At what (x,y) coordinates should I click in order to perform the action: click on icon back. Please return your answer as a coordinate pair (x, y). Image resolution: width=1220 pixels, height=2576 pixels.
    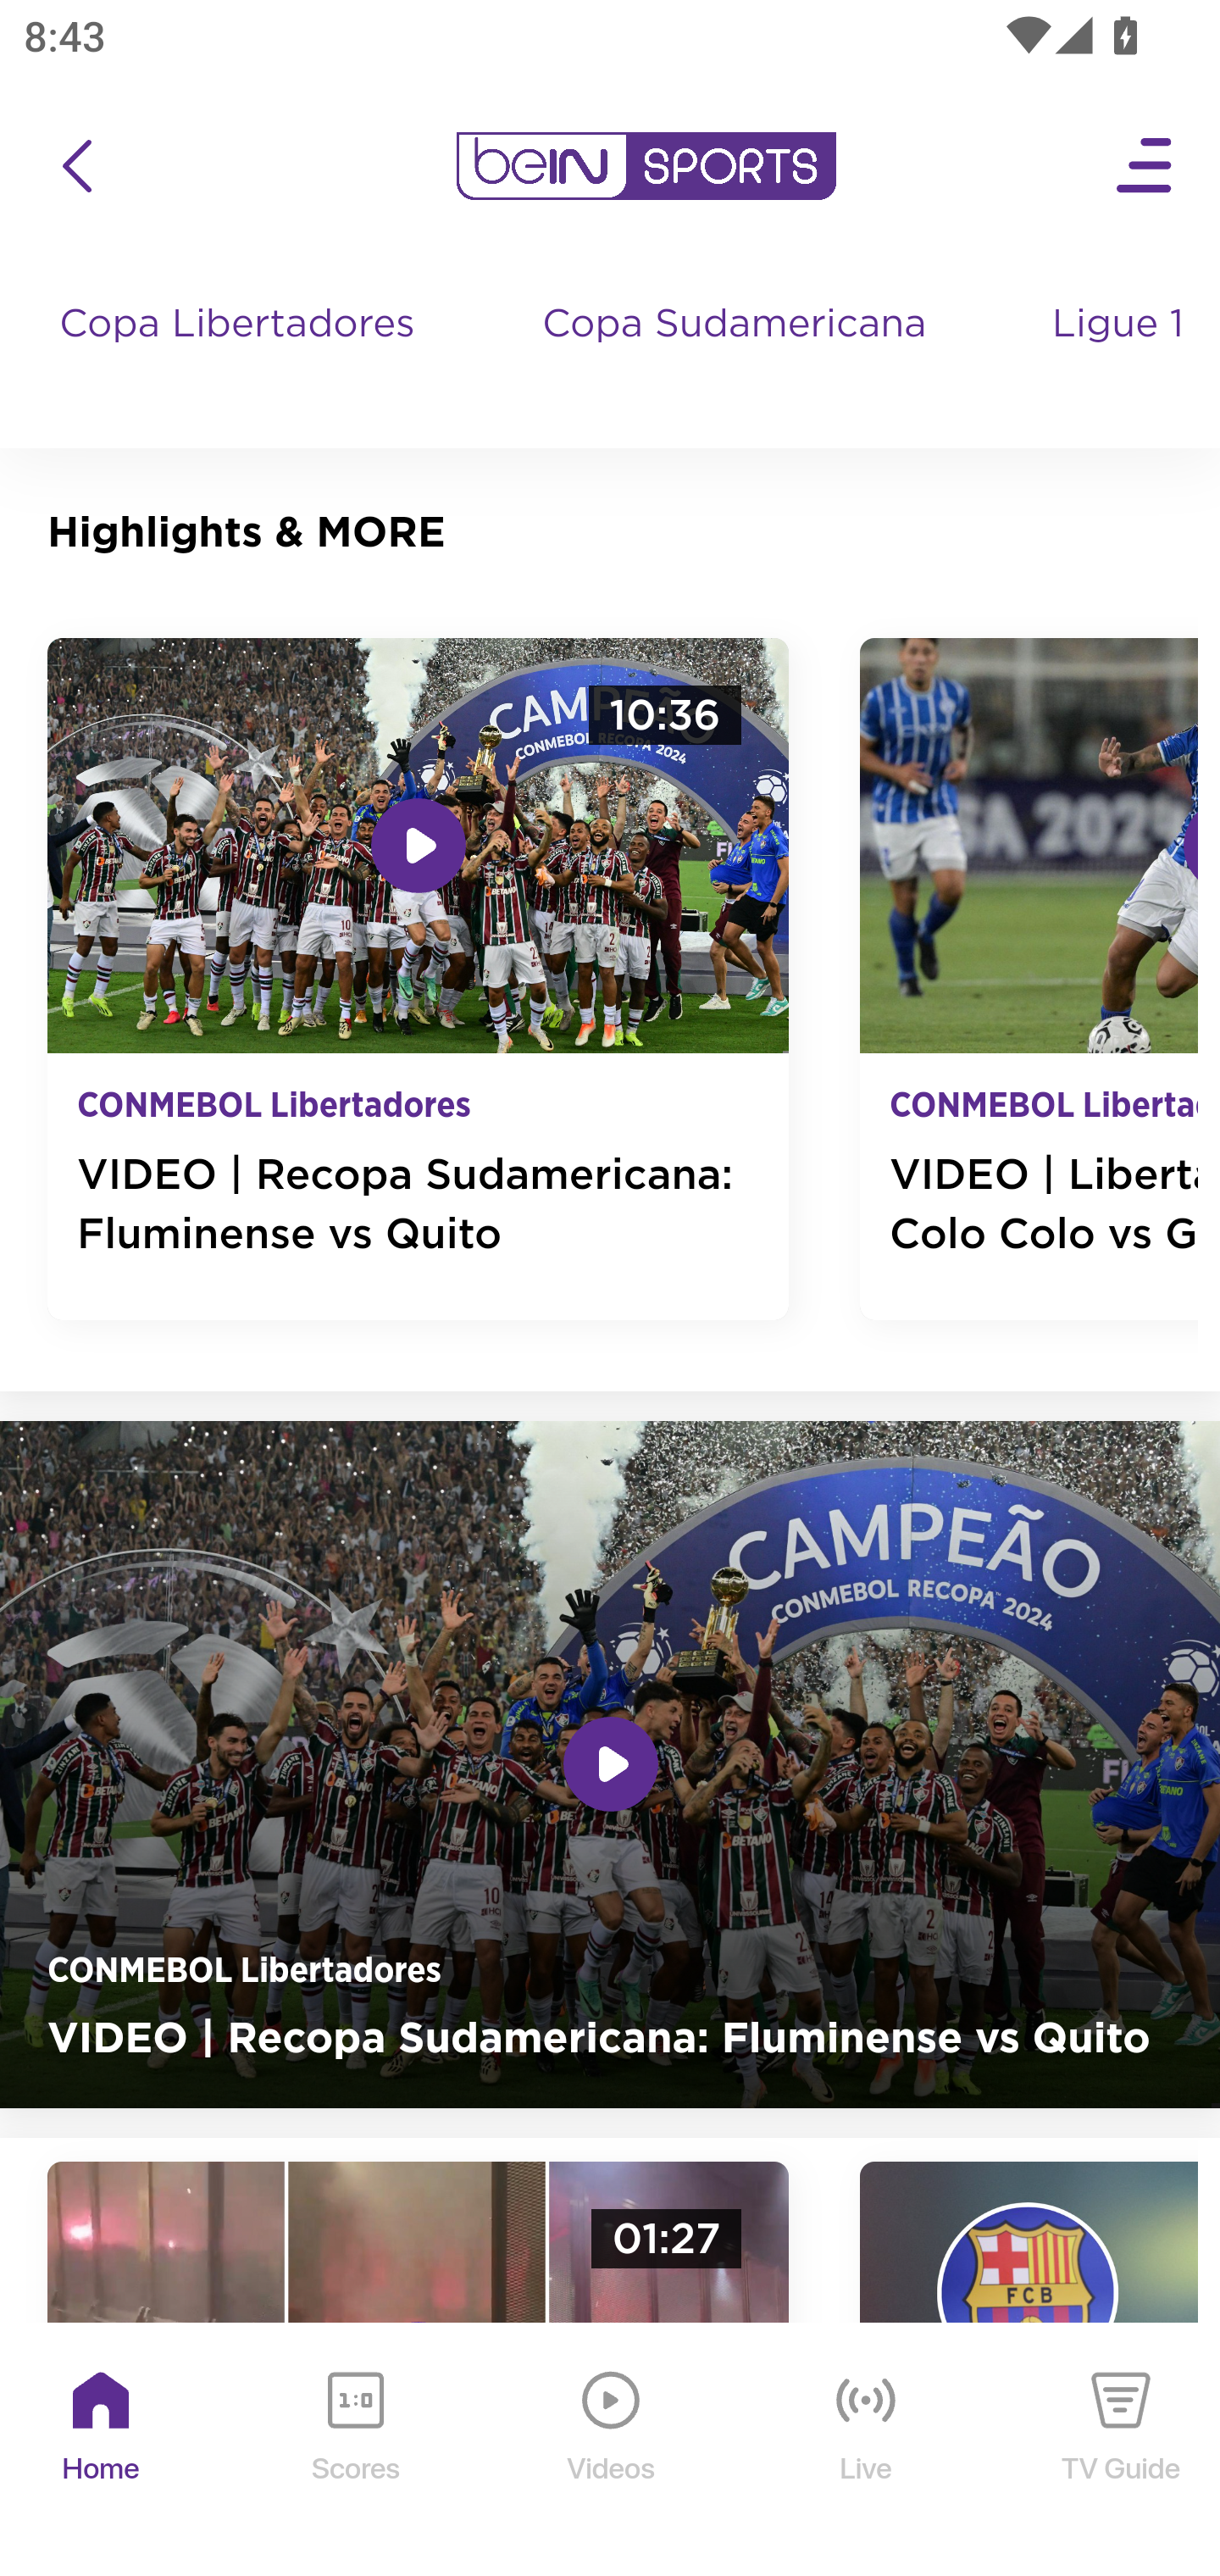
    Looking at the image, I should click on (76, 166).